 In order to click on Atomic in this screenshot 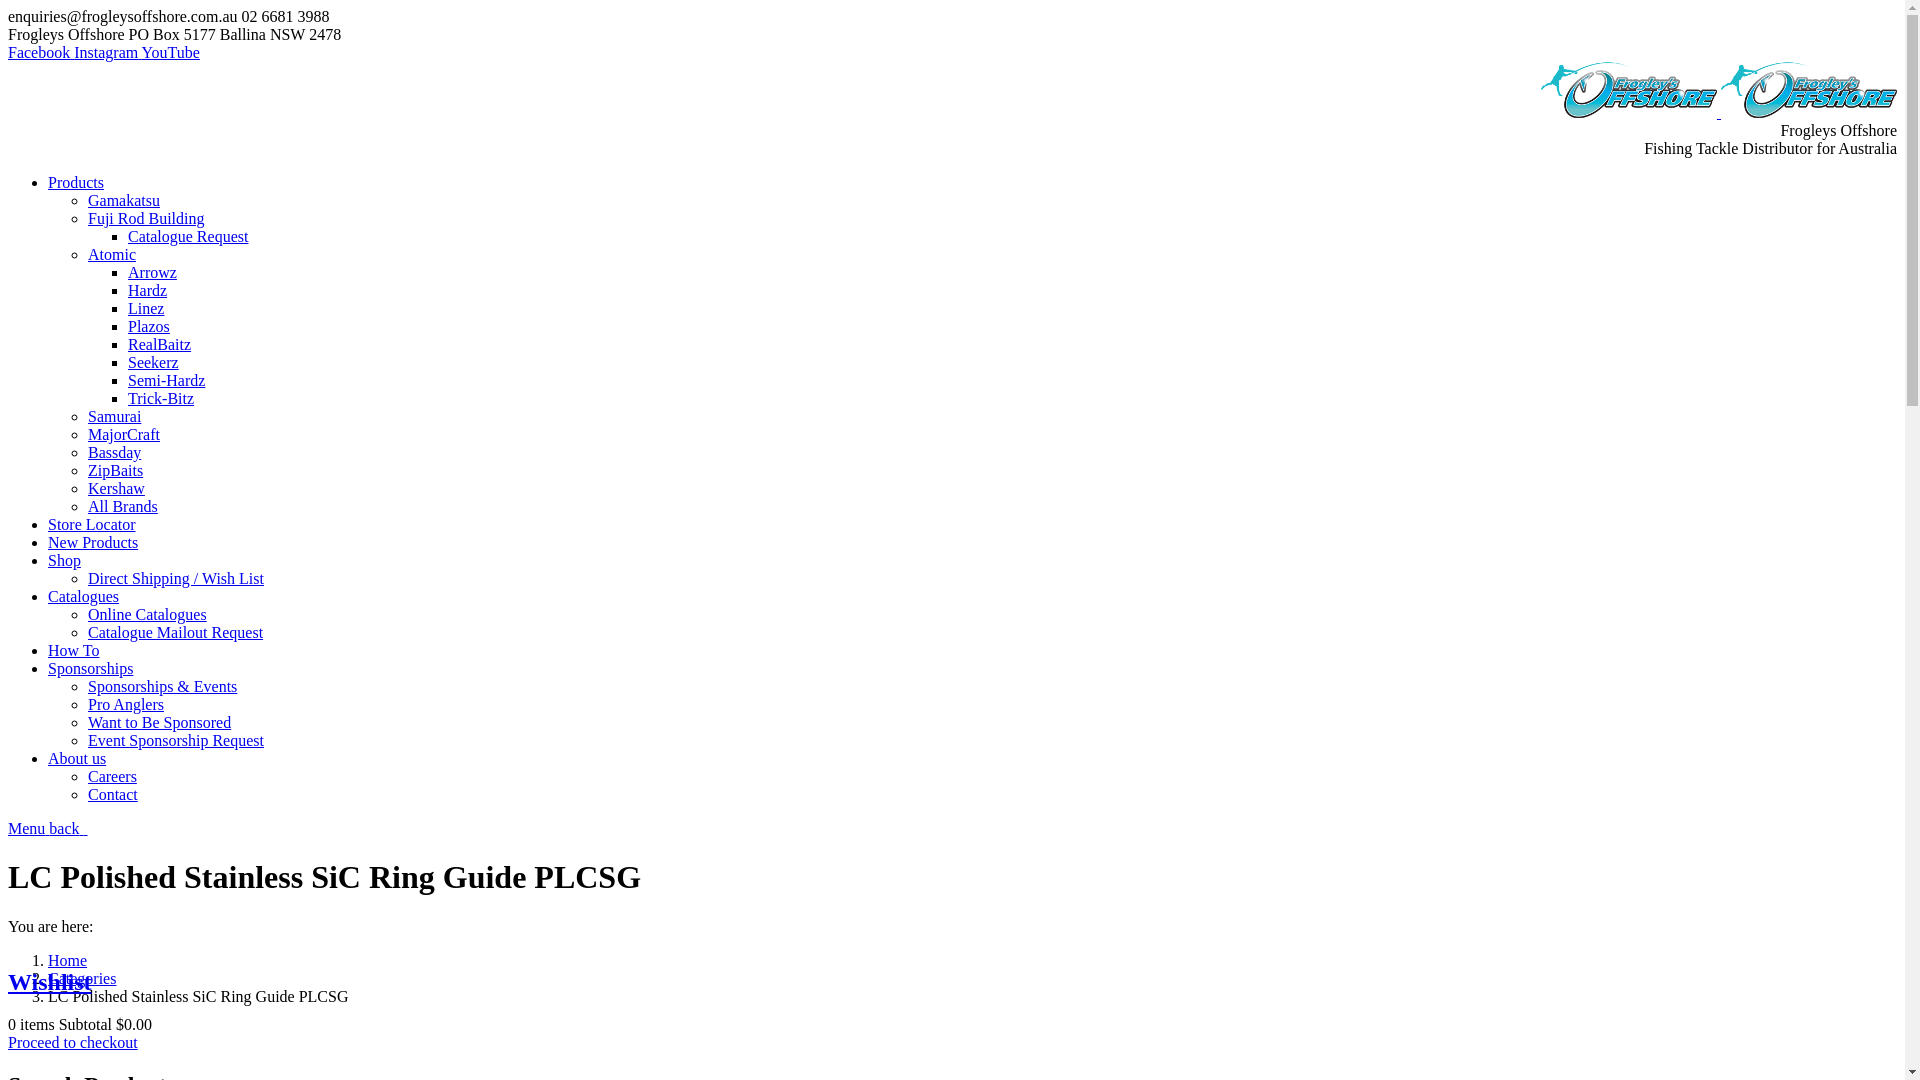, I will do `click(112, 254)`.